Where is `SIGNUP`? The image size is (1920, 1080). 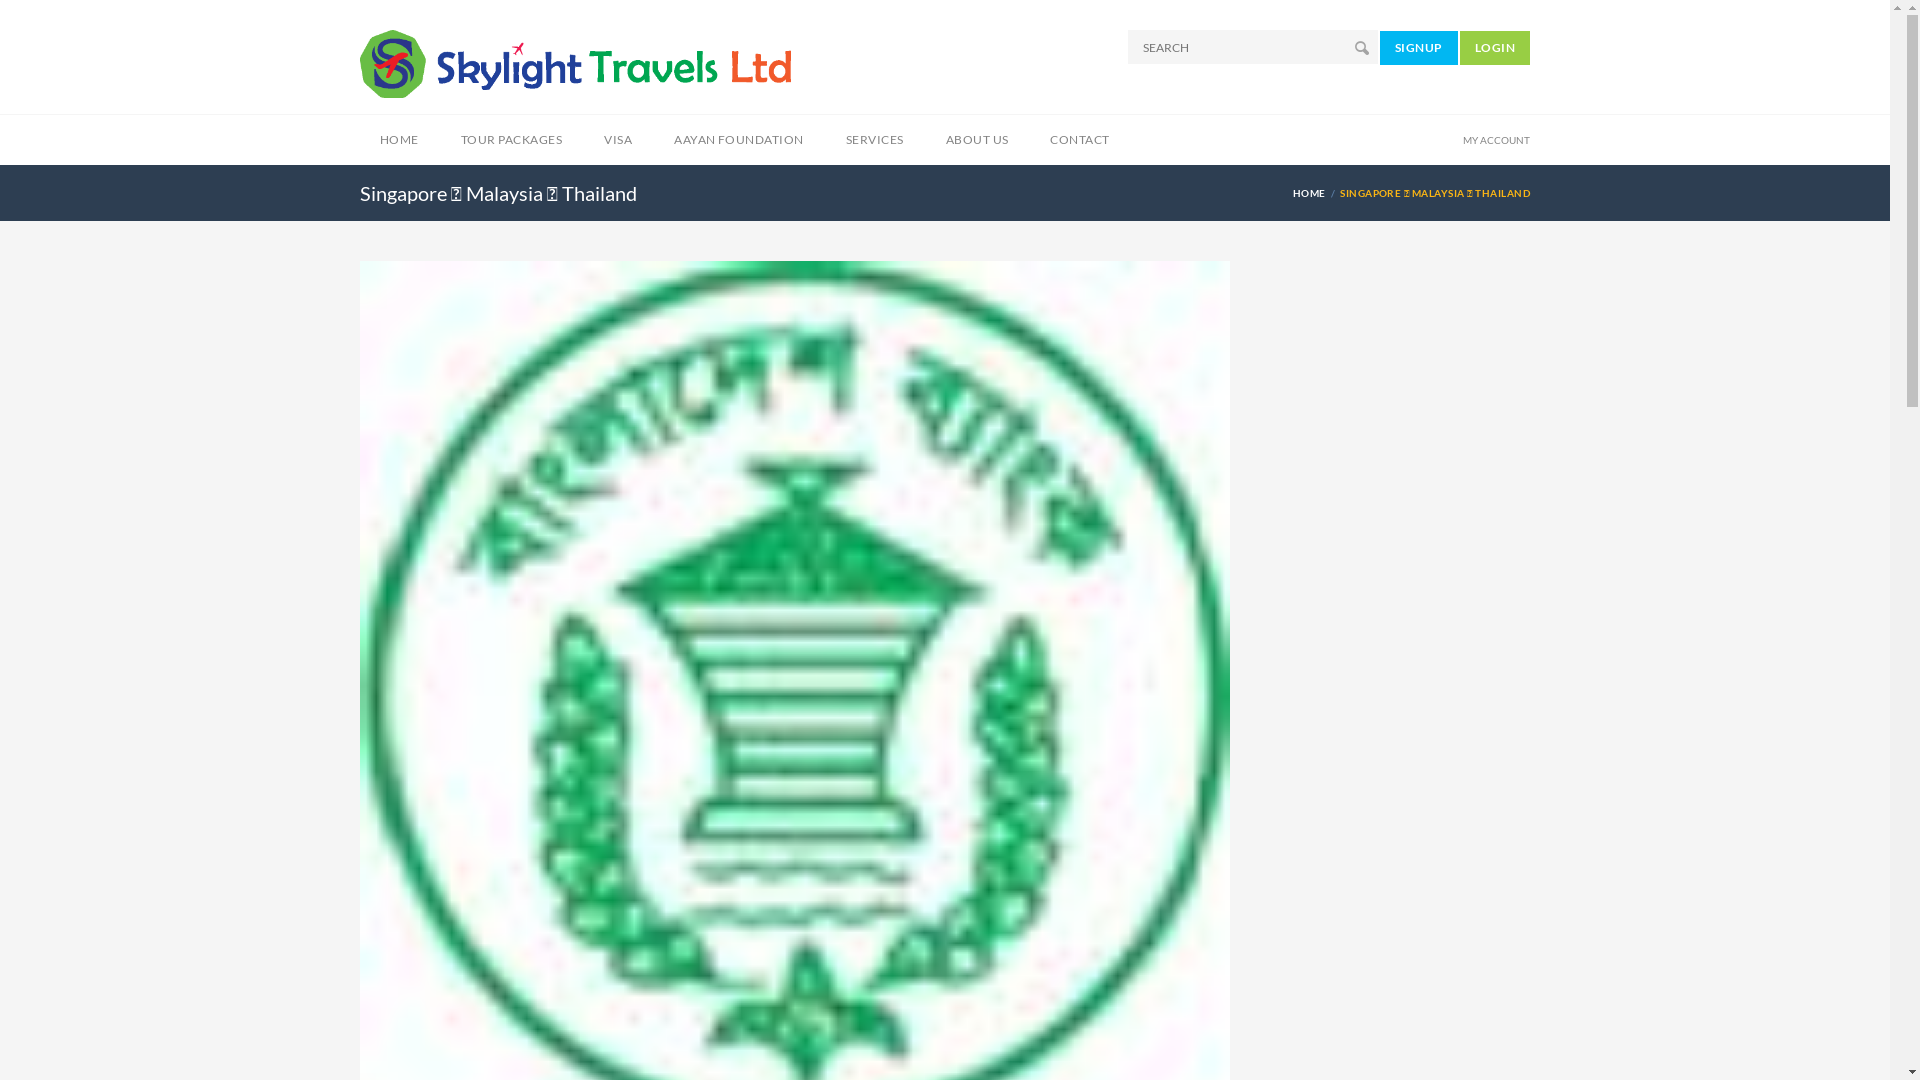 SIGNUP is located at coordinates (1419, 47).